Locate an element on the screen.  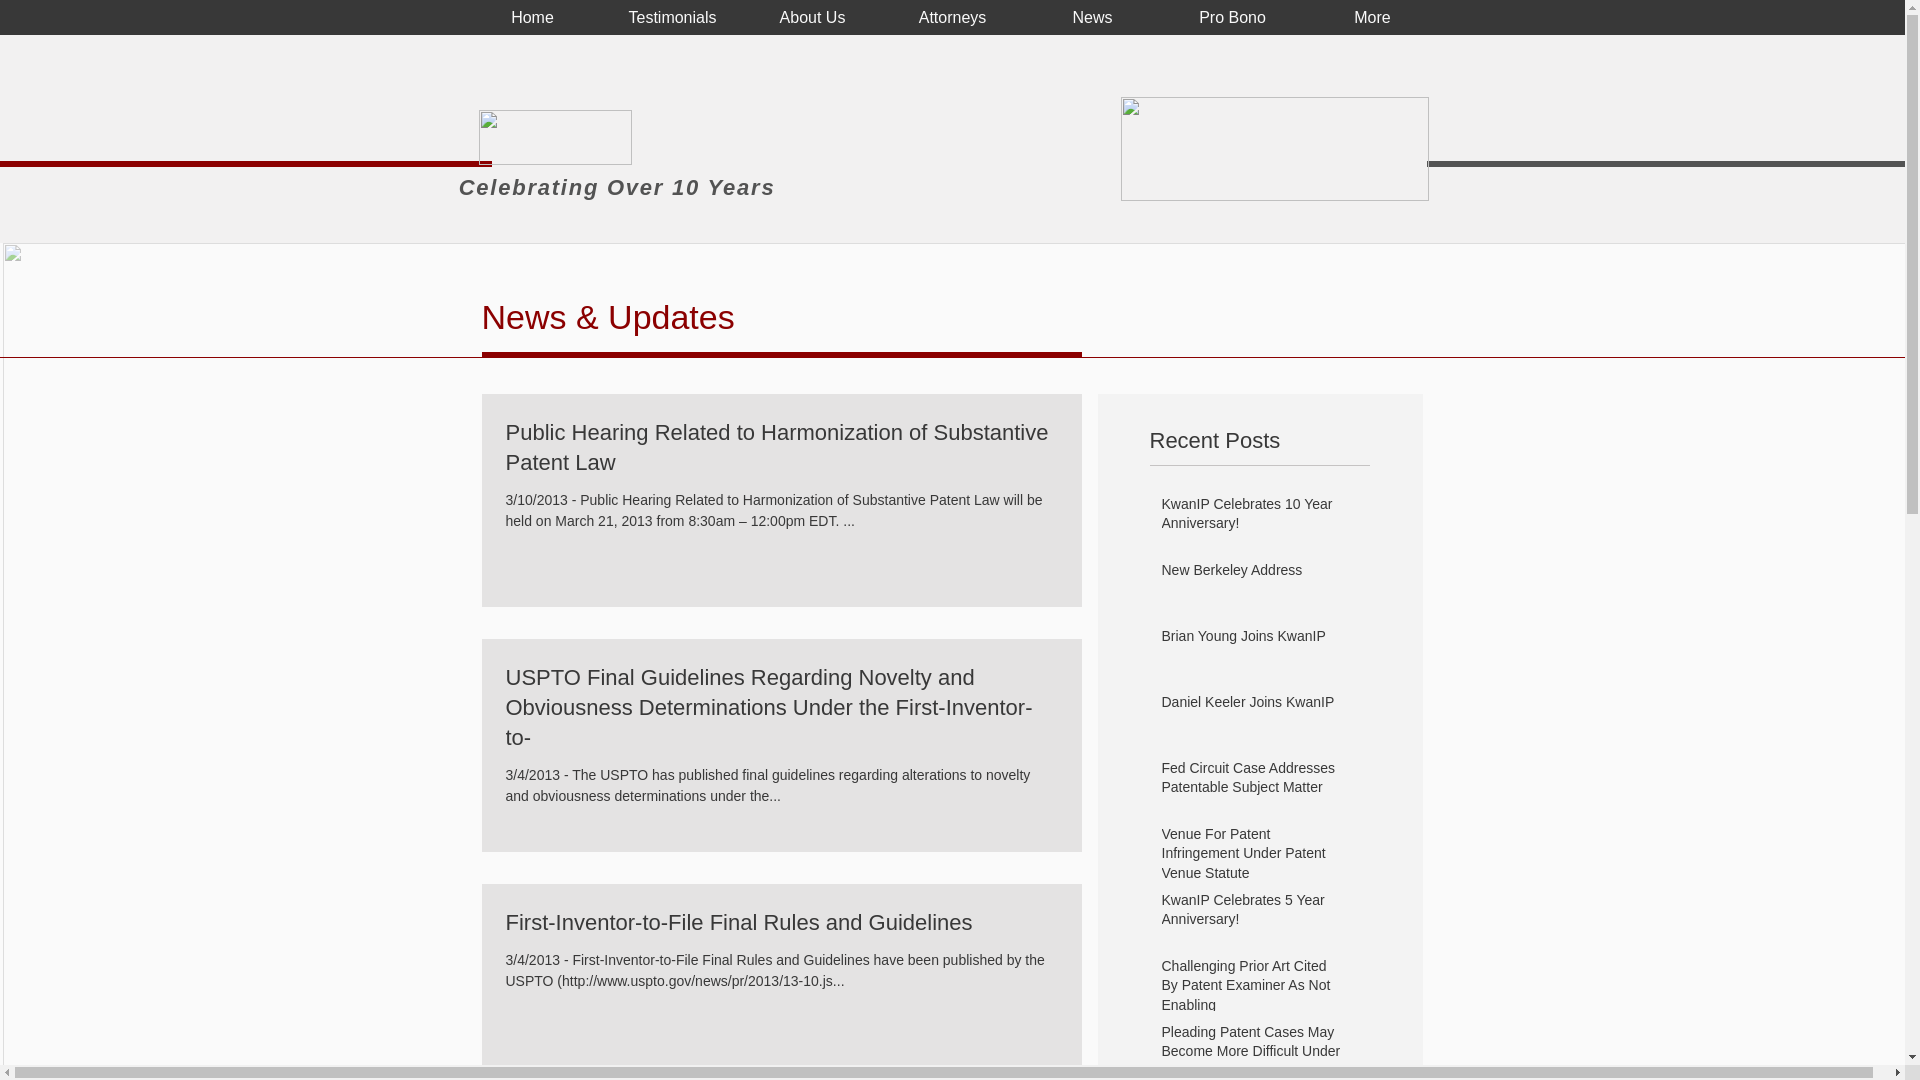
KwanIP Celebrates 10 Year Anniversary! is located at coordinates (1252, 518).